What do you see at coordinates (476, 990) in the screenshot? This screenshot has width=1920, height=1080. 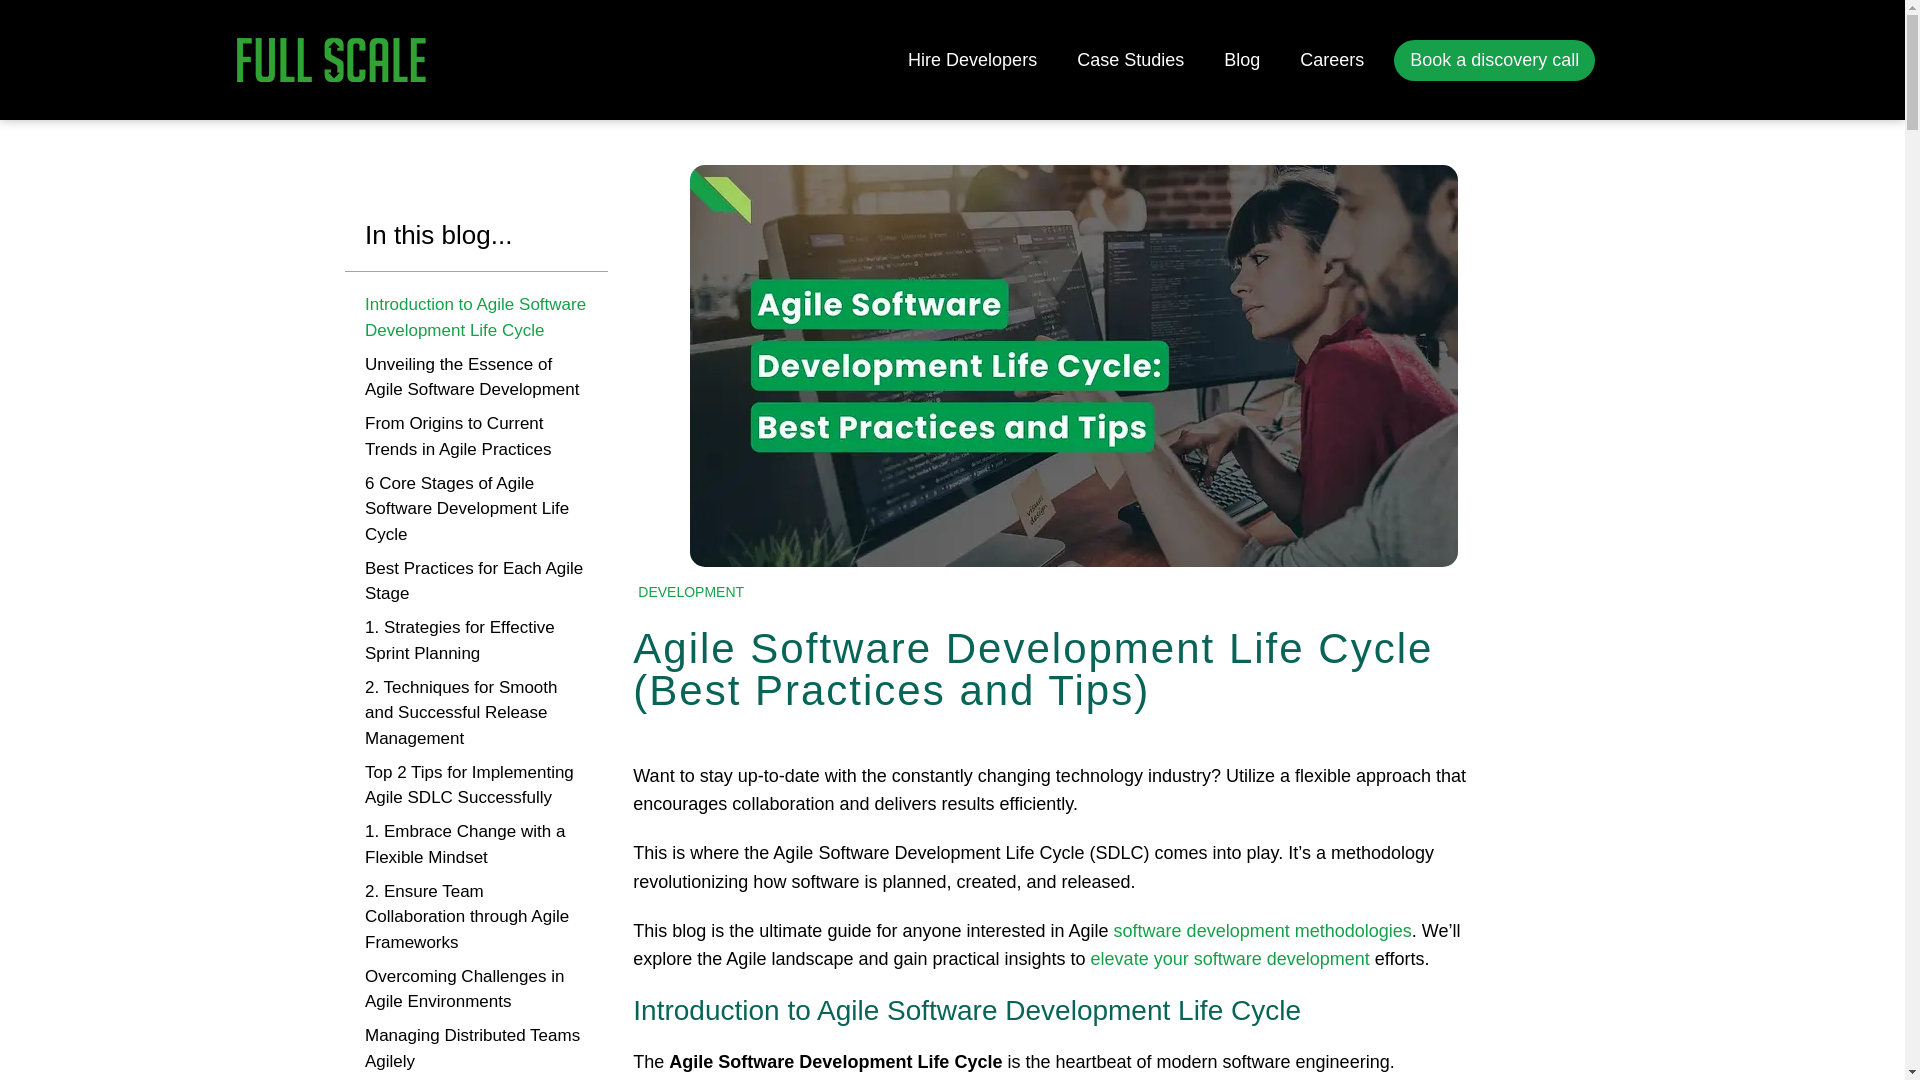 I see `Overcoming Challenges in Agile Environments` at bounding box center [476, 990].